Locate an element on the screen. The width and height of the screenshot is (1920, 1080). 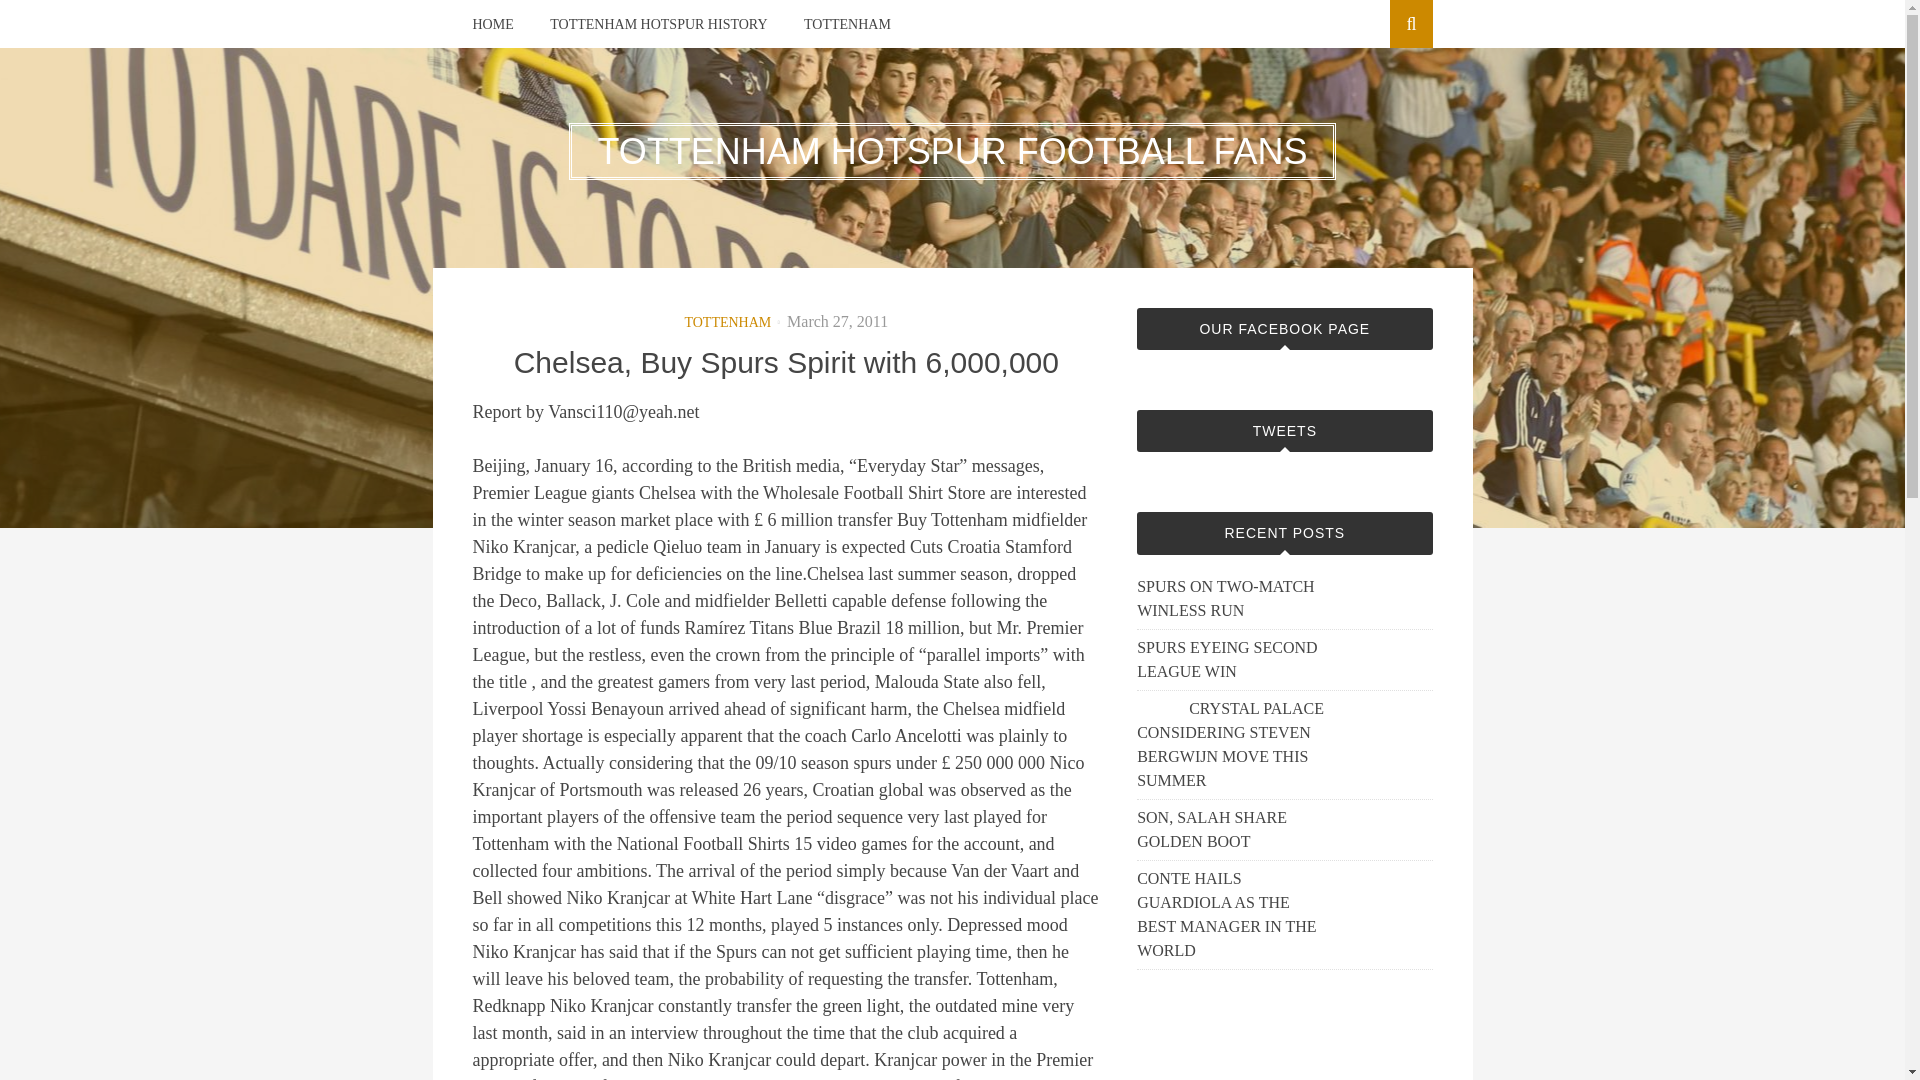
SPURS EYEING SECOND LEAGUE WIN is located at coordinates (1232, 660).